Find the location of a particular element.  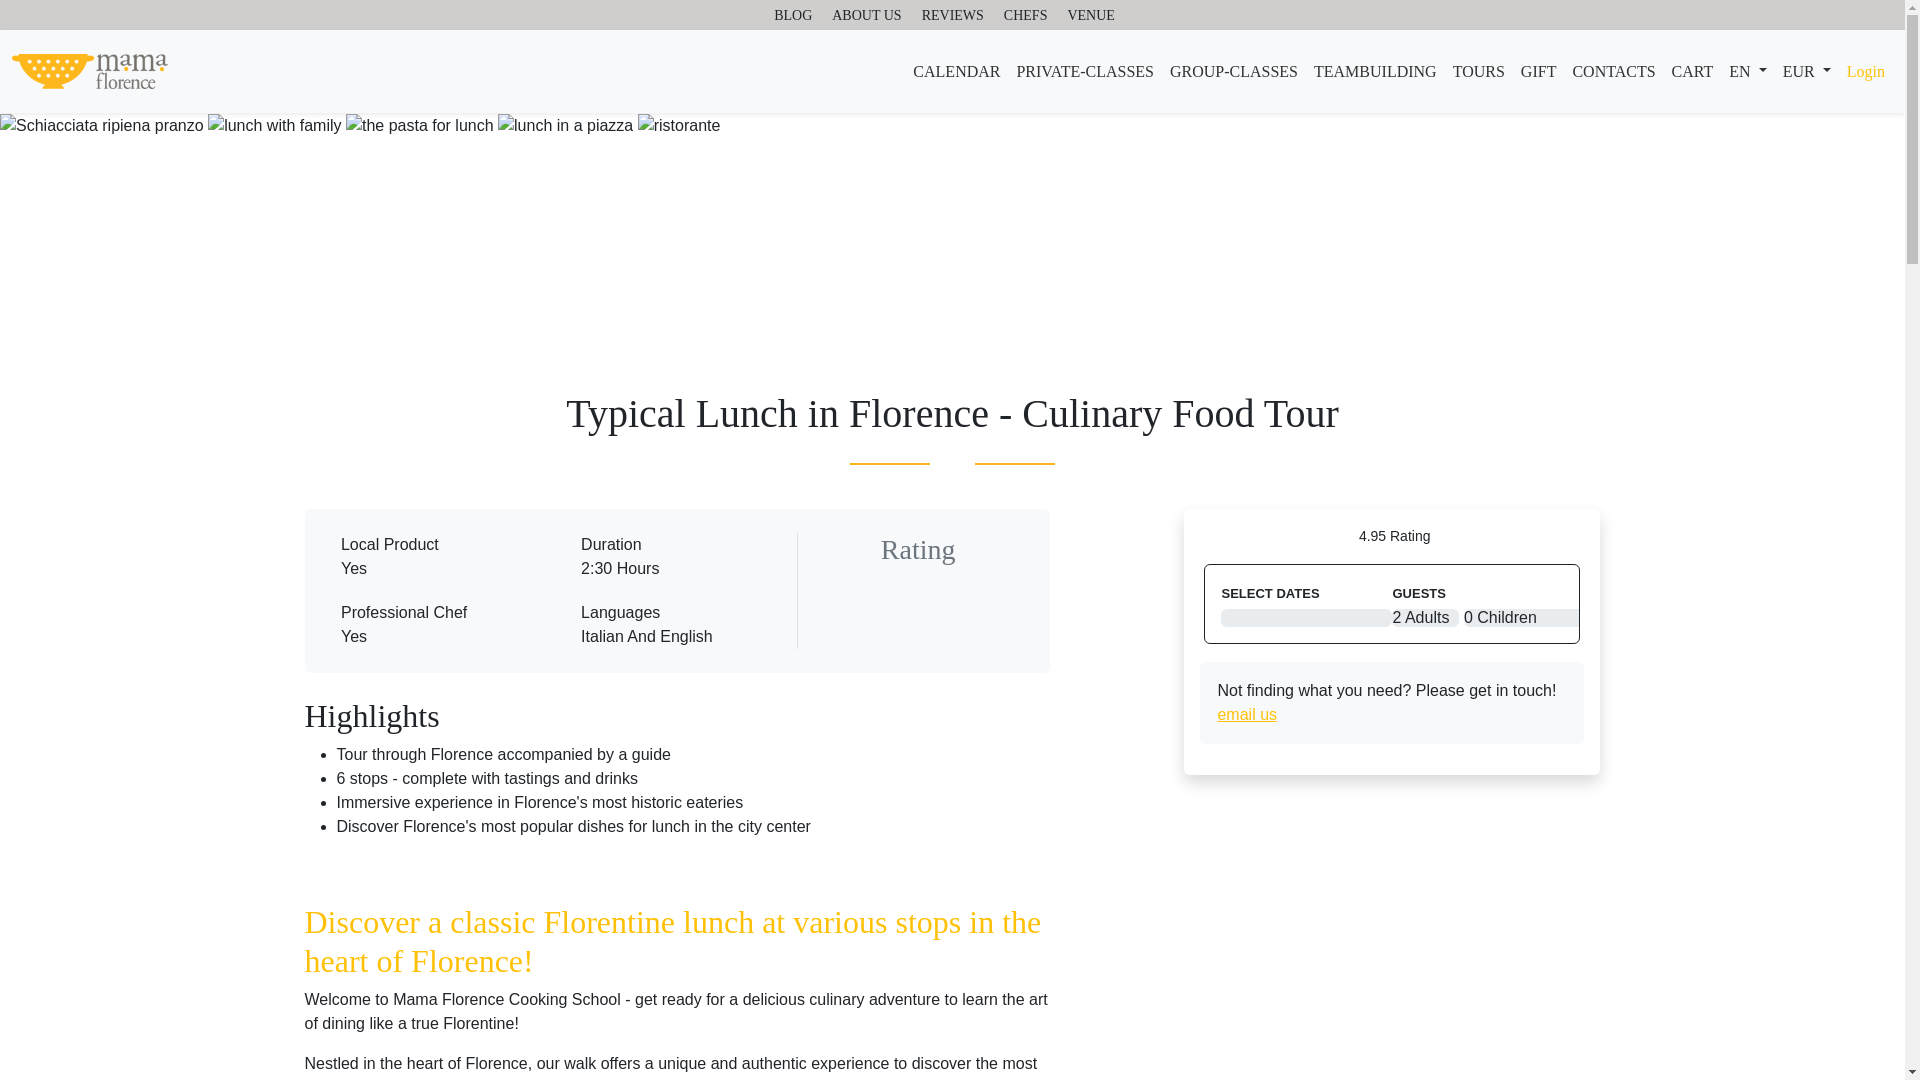

TOURS is located at coordinates (1478, 71).